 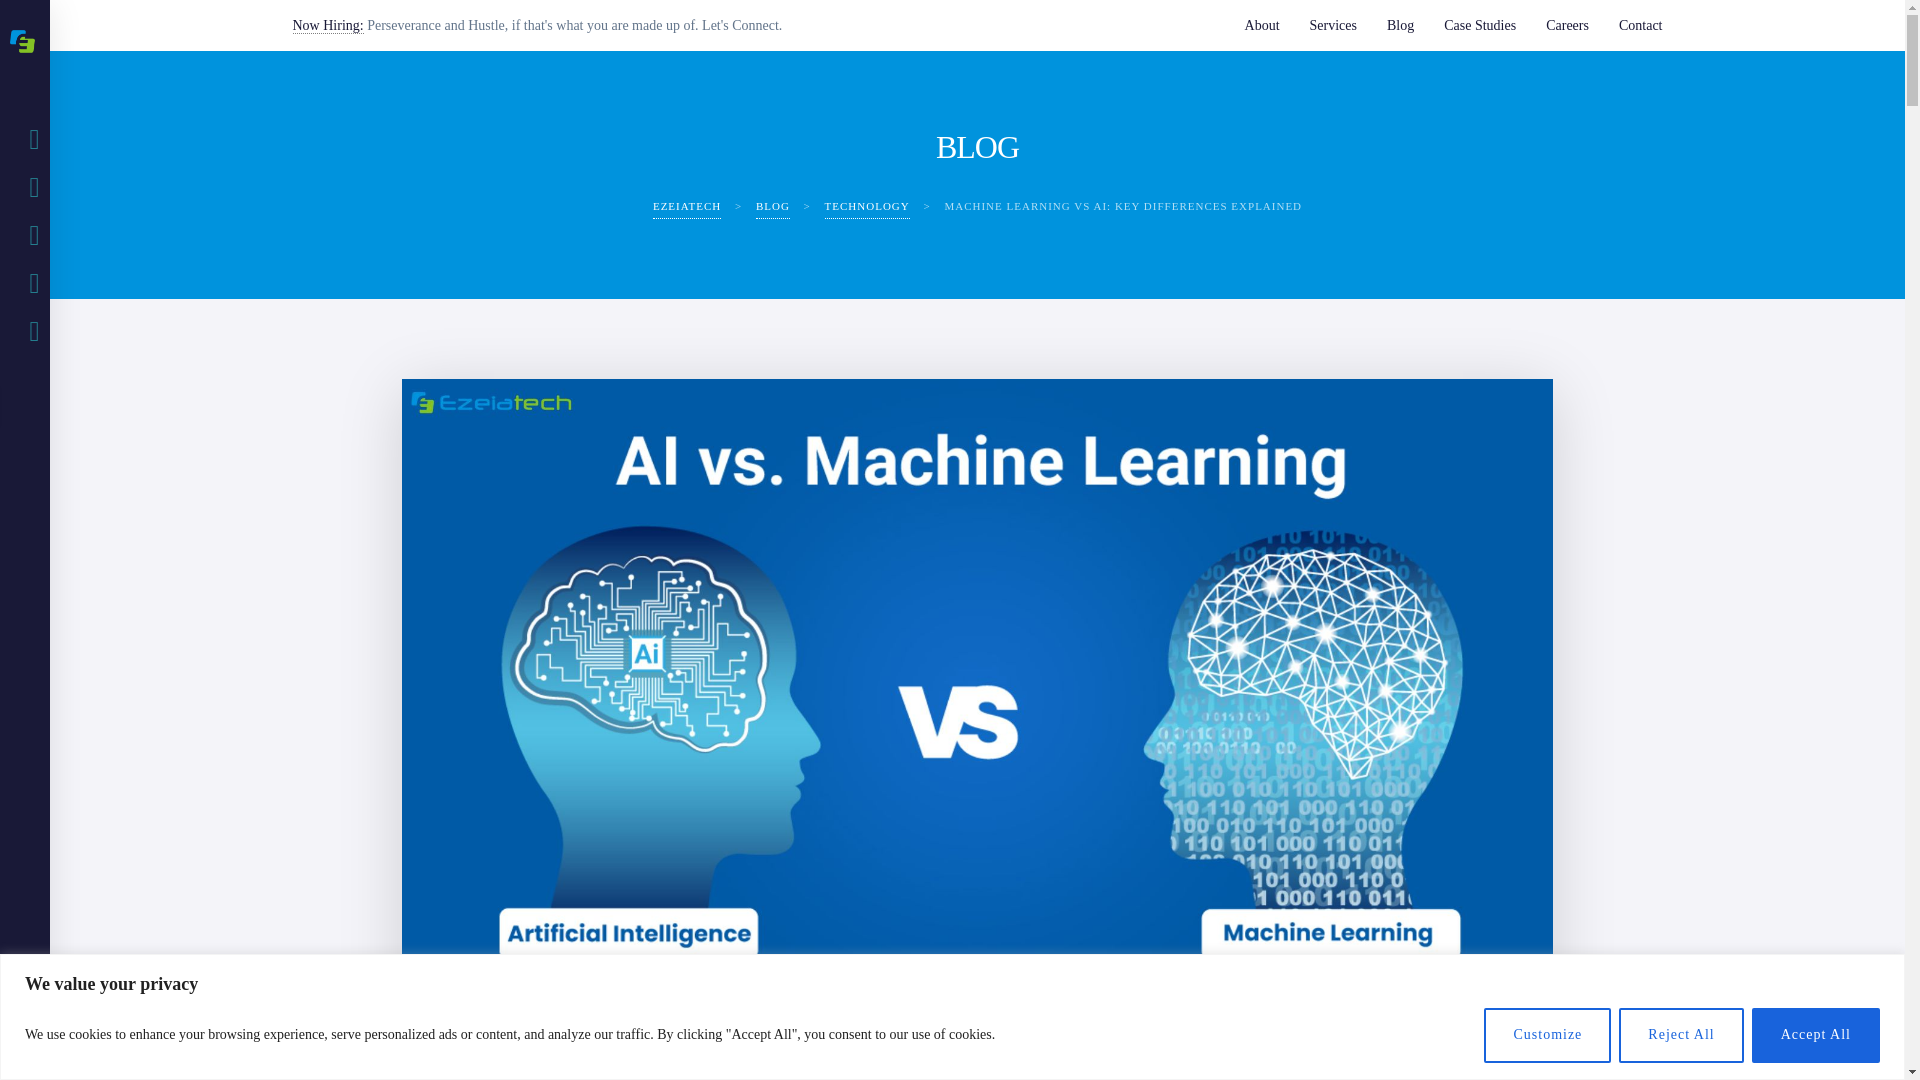 What do you see at coordinates (1333, 25) in the screenshot?
I see `Services` at bounding box center [1333, 25].